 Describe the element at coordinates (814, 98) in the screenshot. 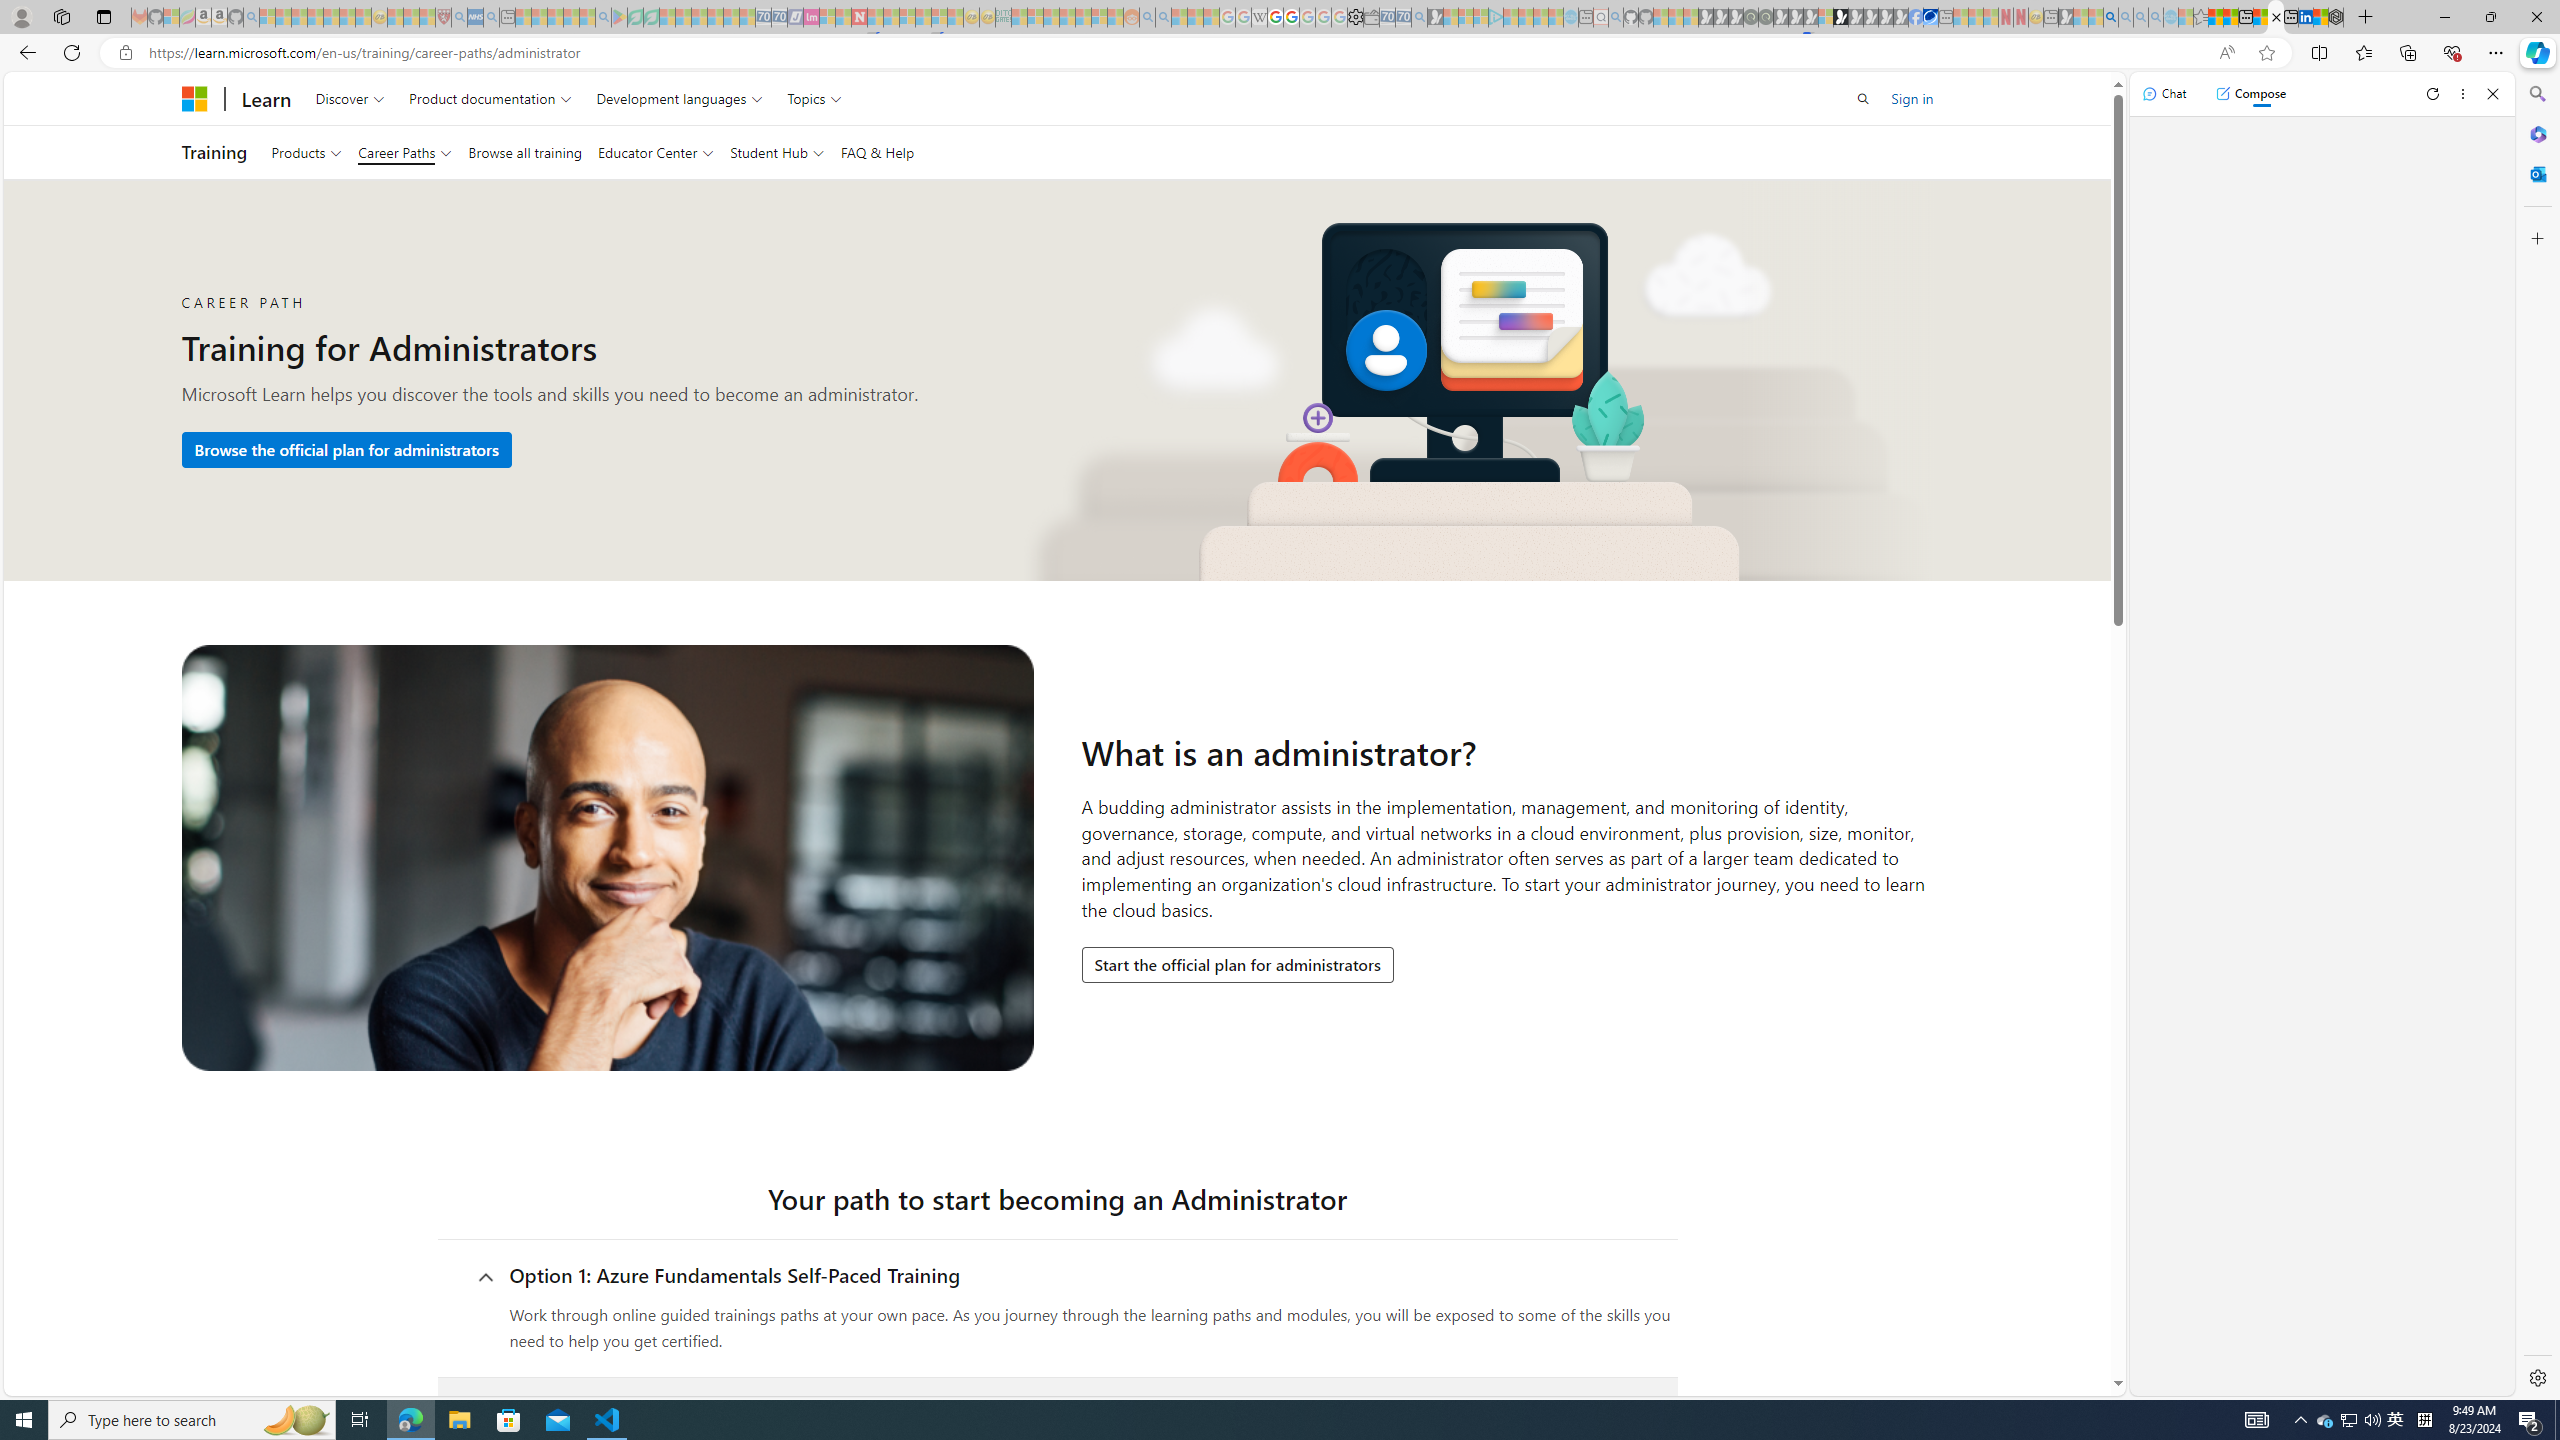

I see `Topics` at that location.